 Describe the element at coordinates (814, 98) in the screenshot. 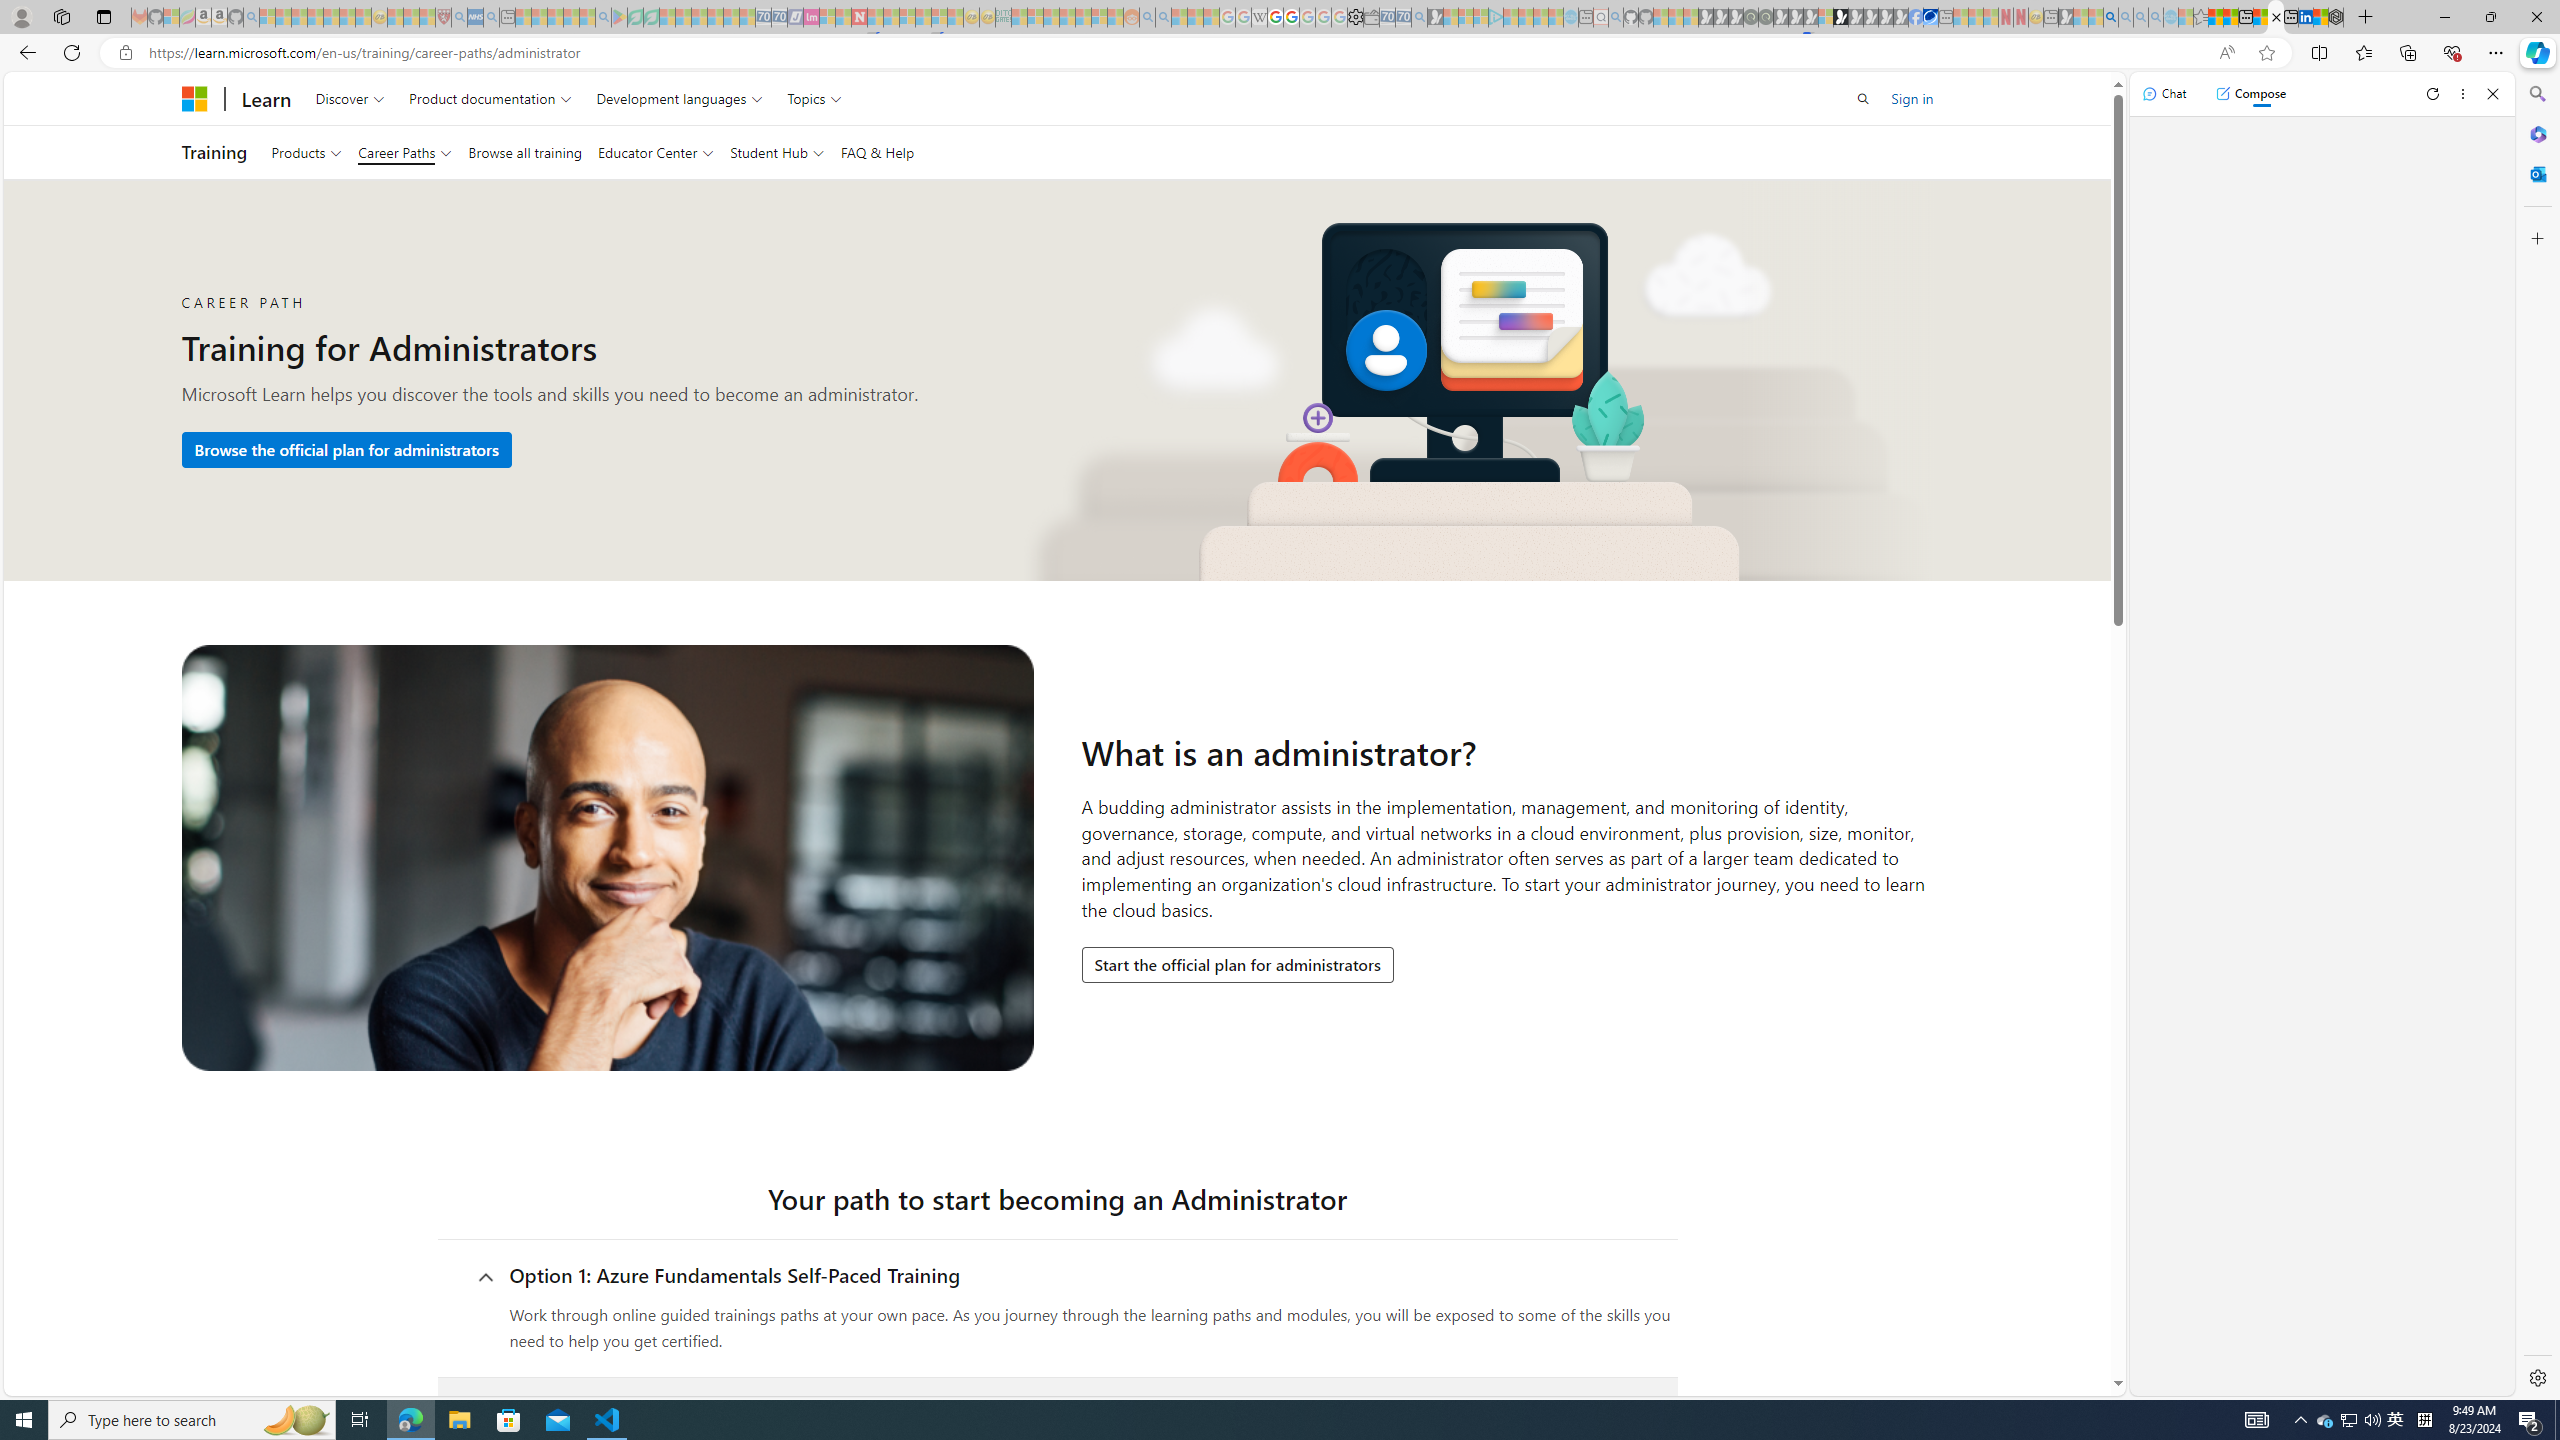

I see `Topics` at that location.